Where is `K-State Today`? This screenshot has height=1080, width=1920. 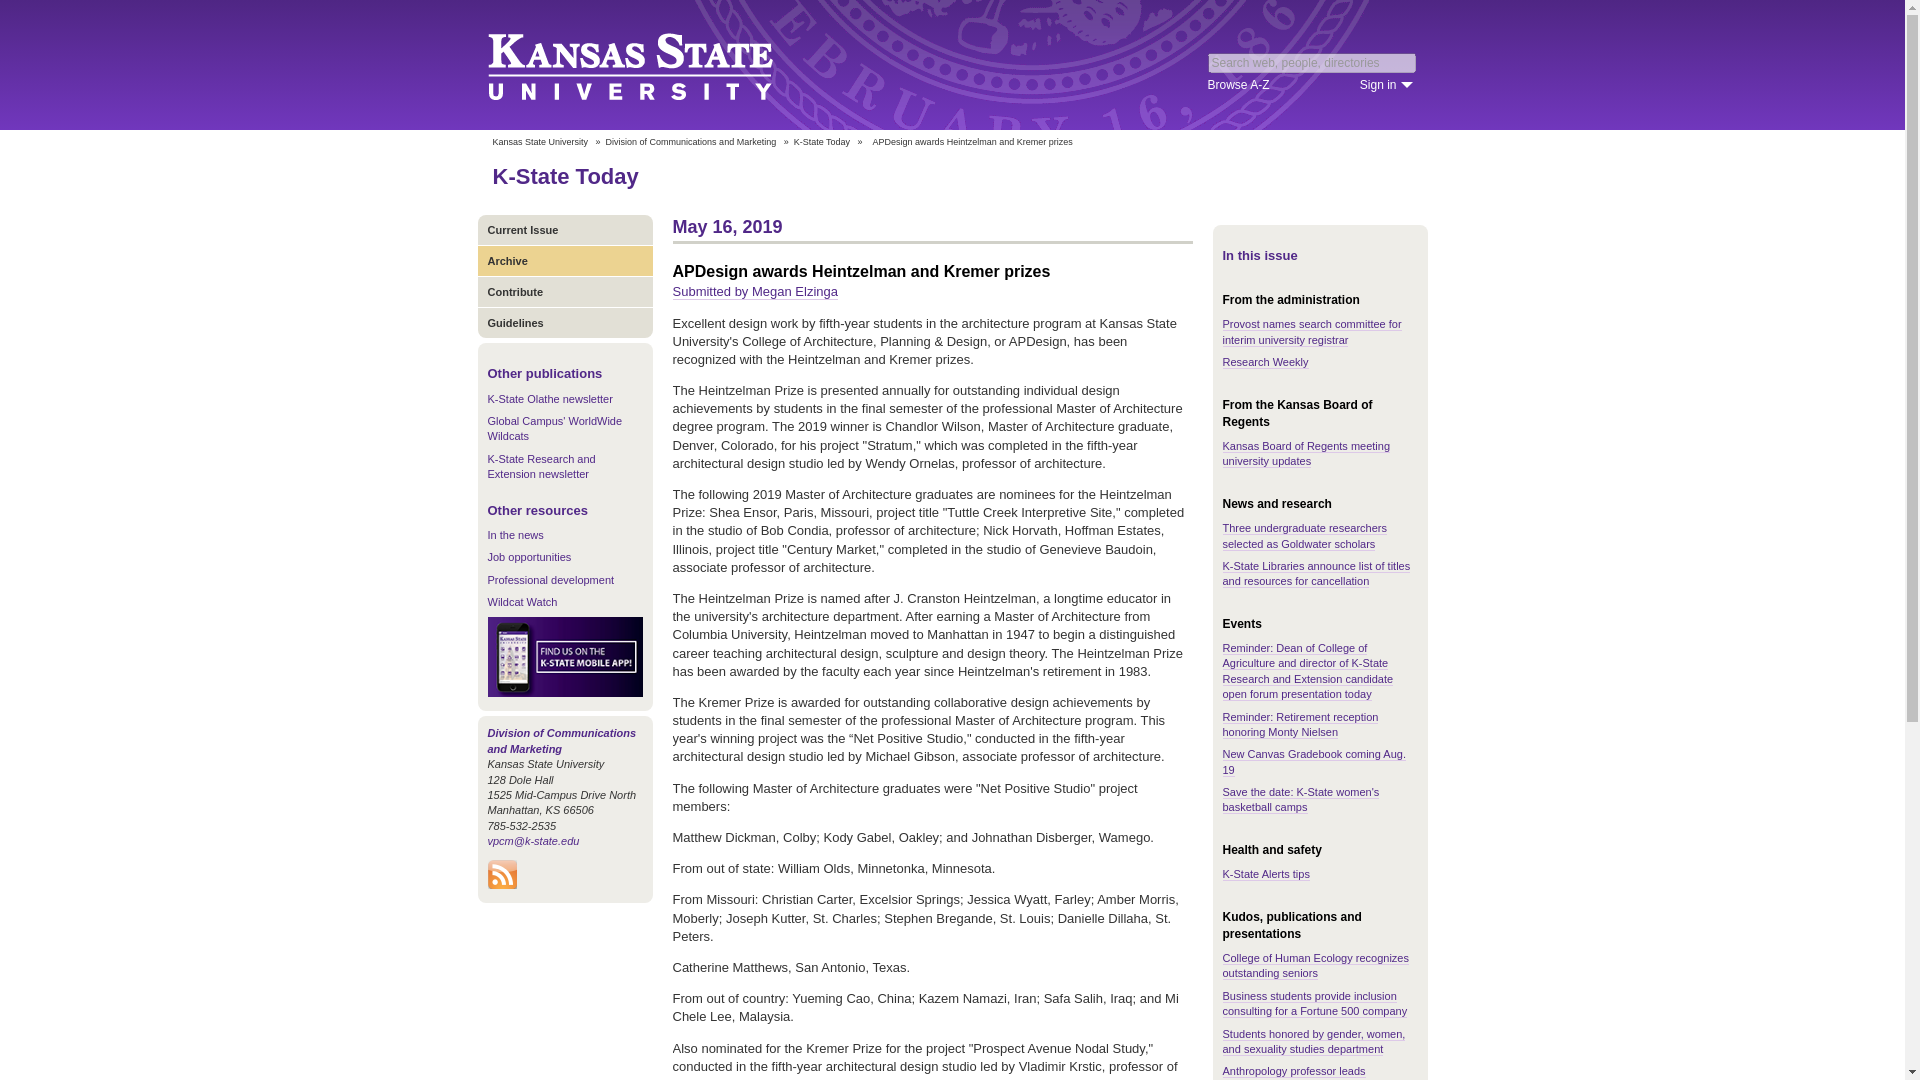 K-State Today is located at coordinates (564, 176).